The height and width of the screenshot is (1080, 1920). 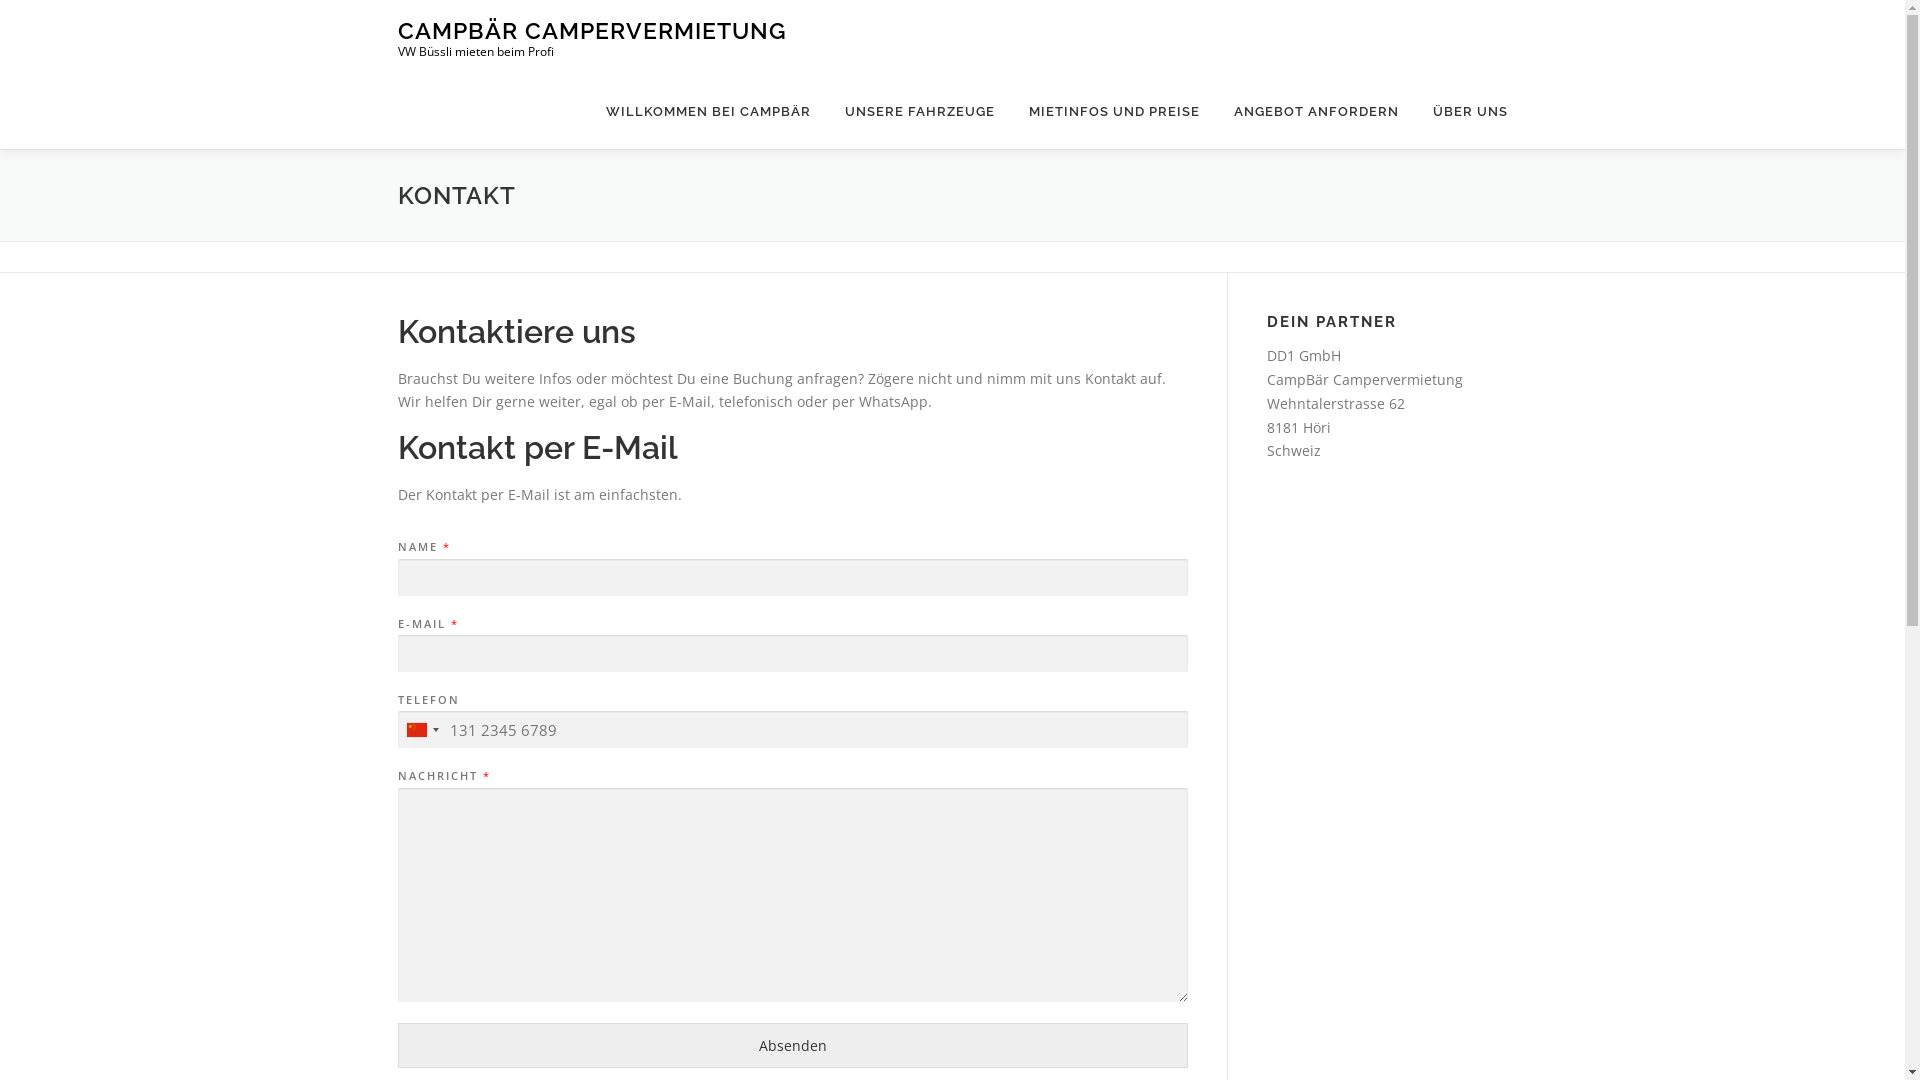 I want to click on UNSERE FAHRZEUGE, so click(x=920, y=112).